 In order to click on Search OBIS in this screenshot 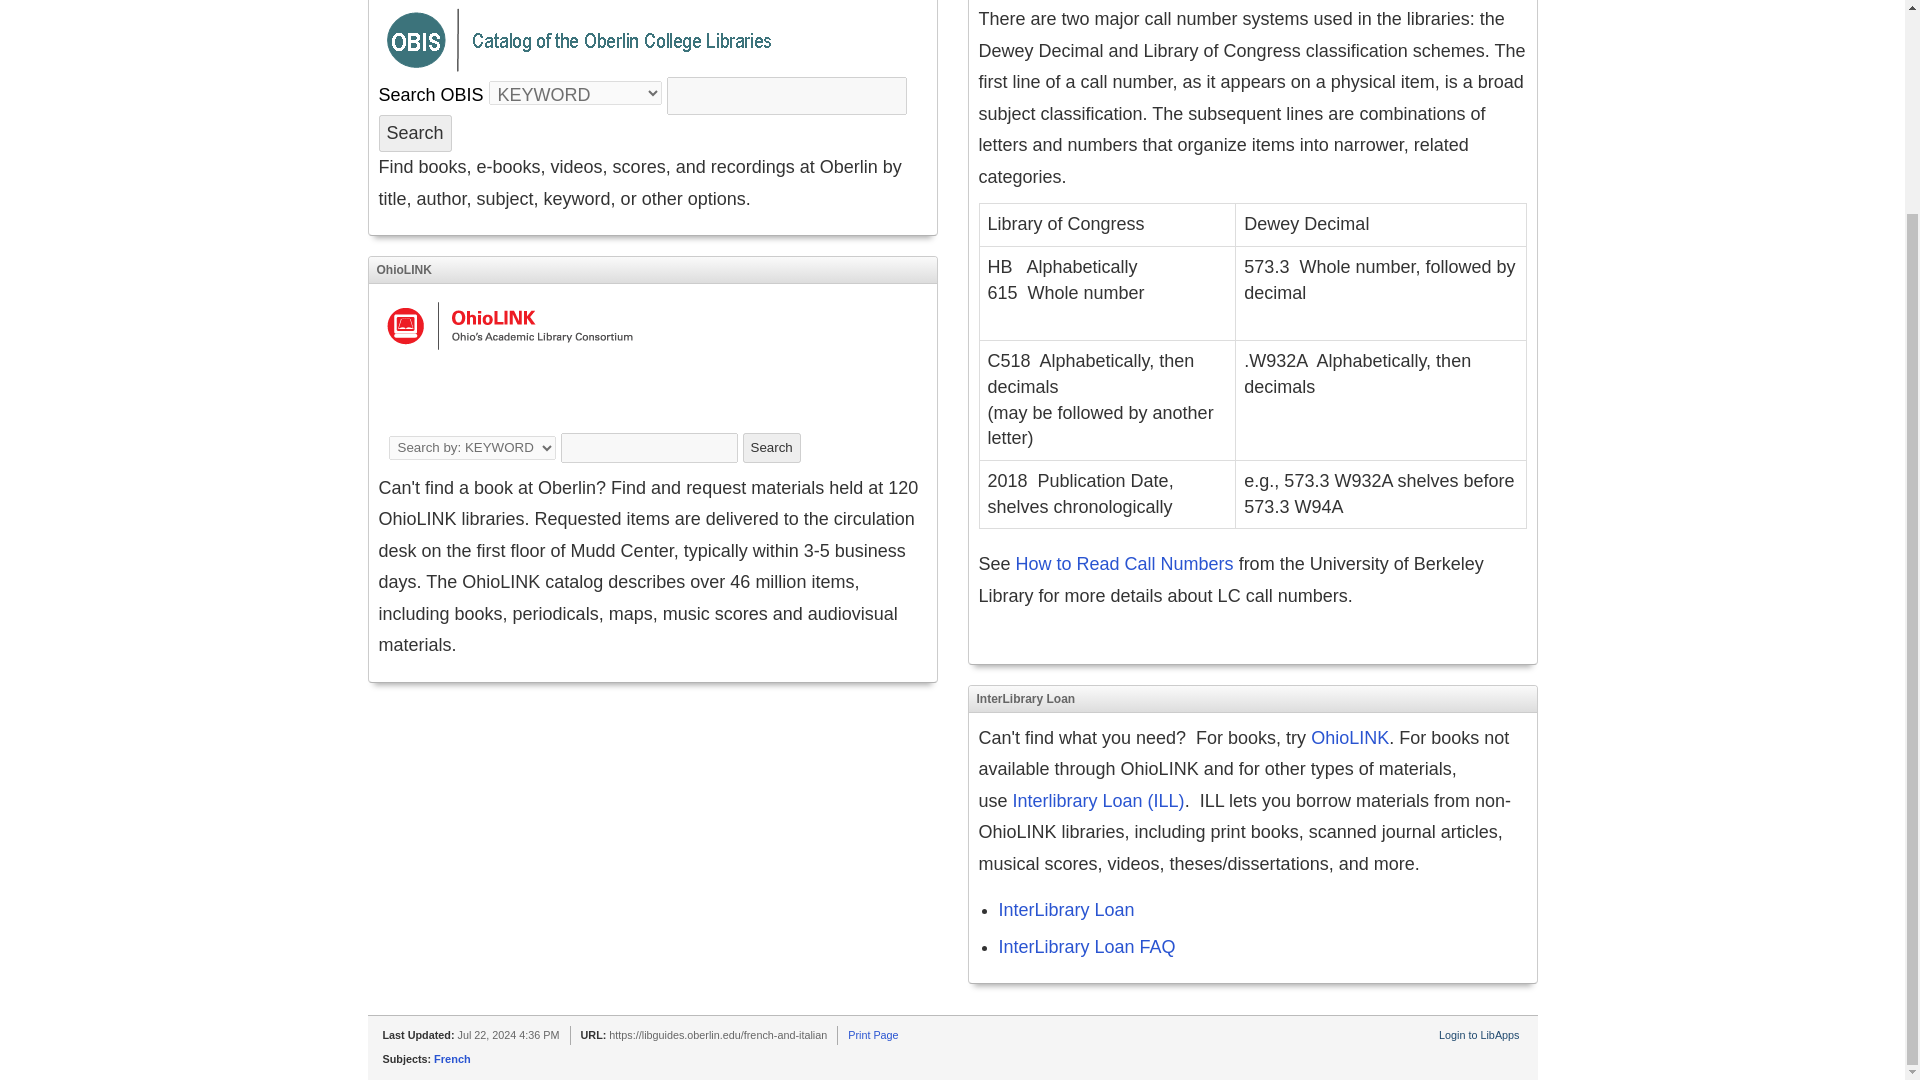, I will do `click(430, 94)`.